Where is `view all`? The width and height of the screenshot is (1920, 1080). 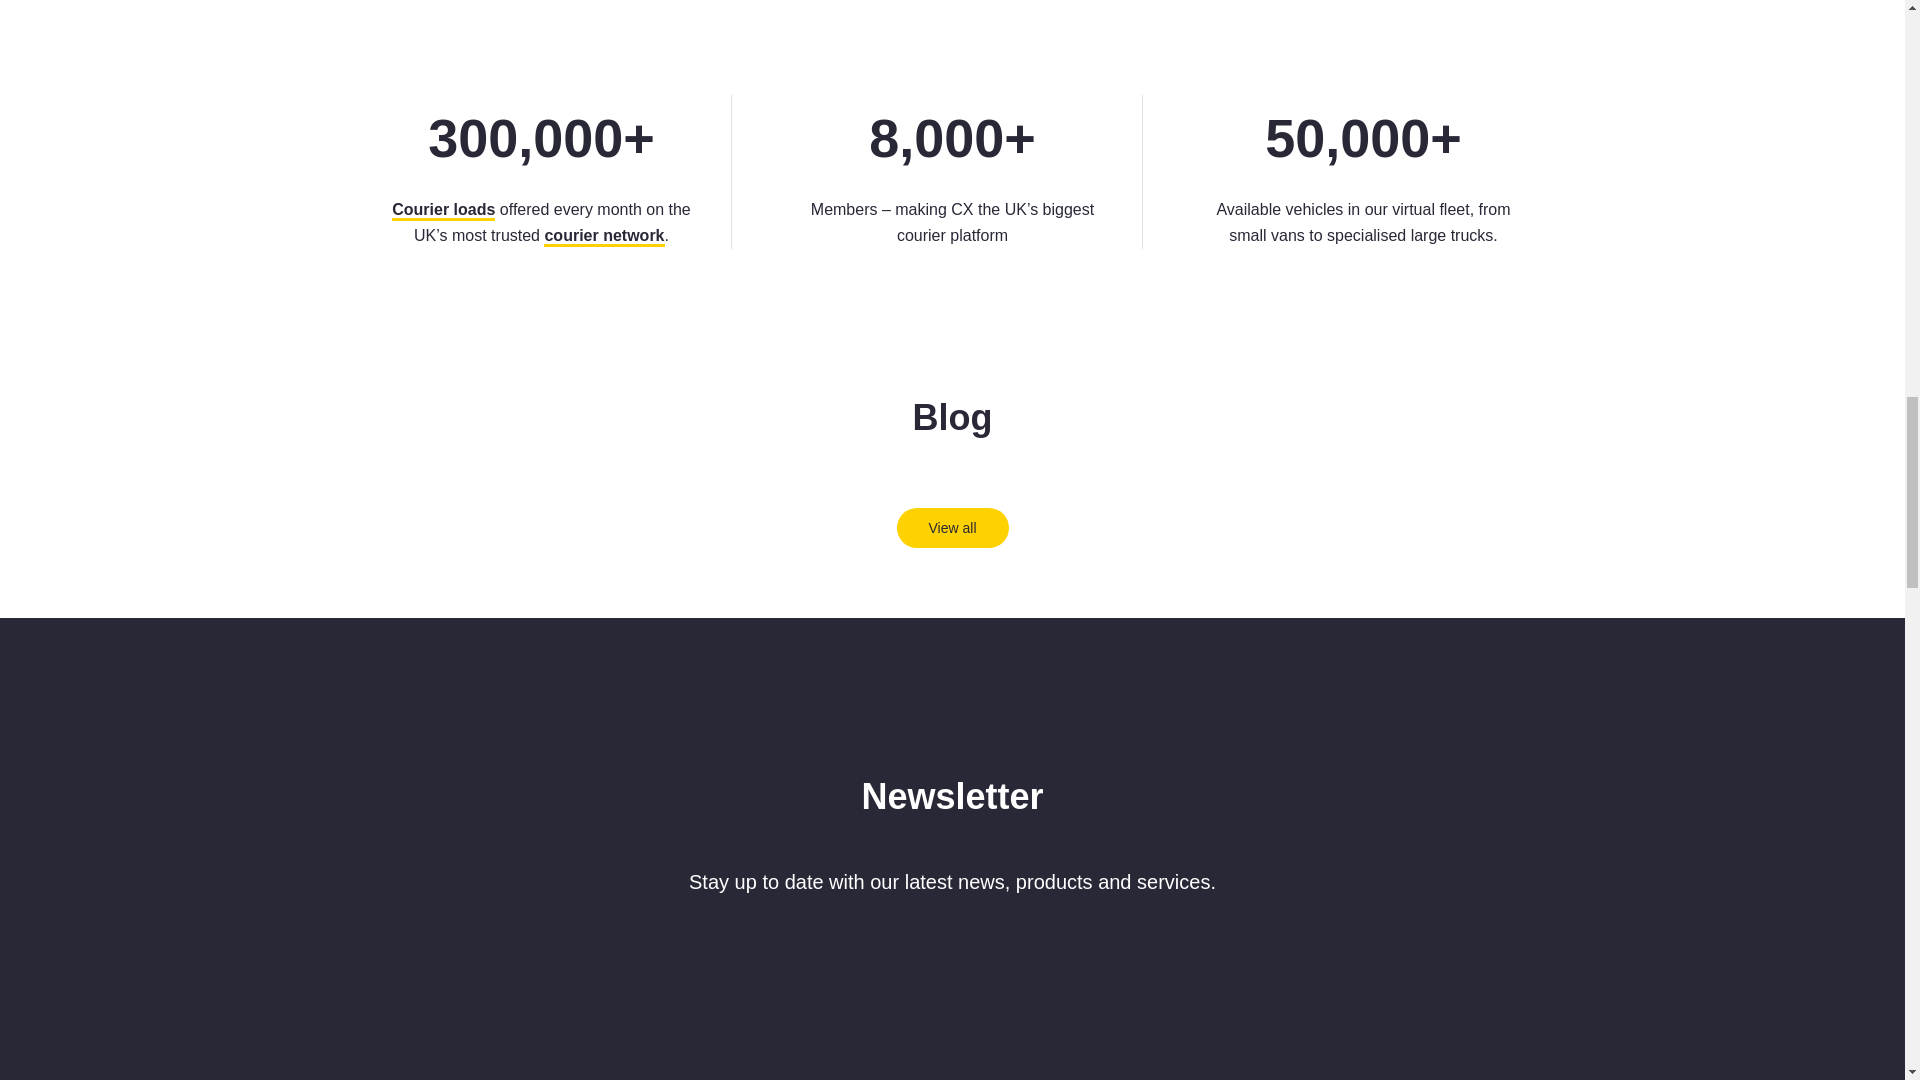 view all is located at coordinates (952, 527).